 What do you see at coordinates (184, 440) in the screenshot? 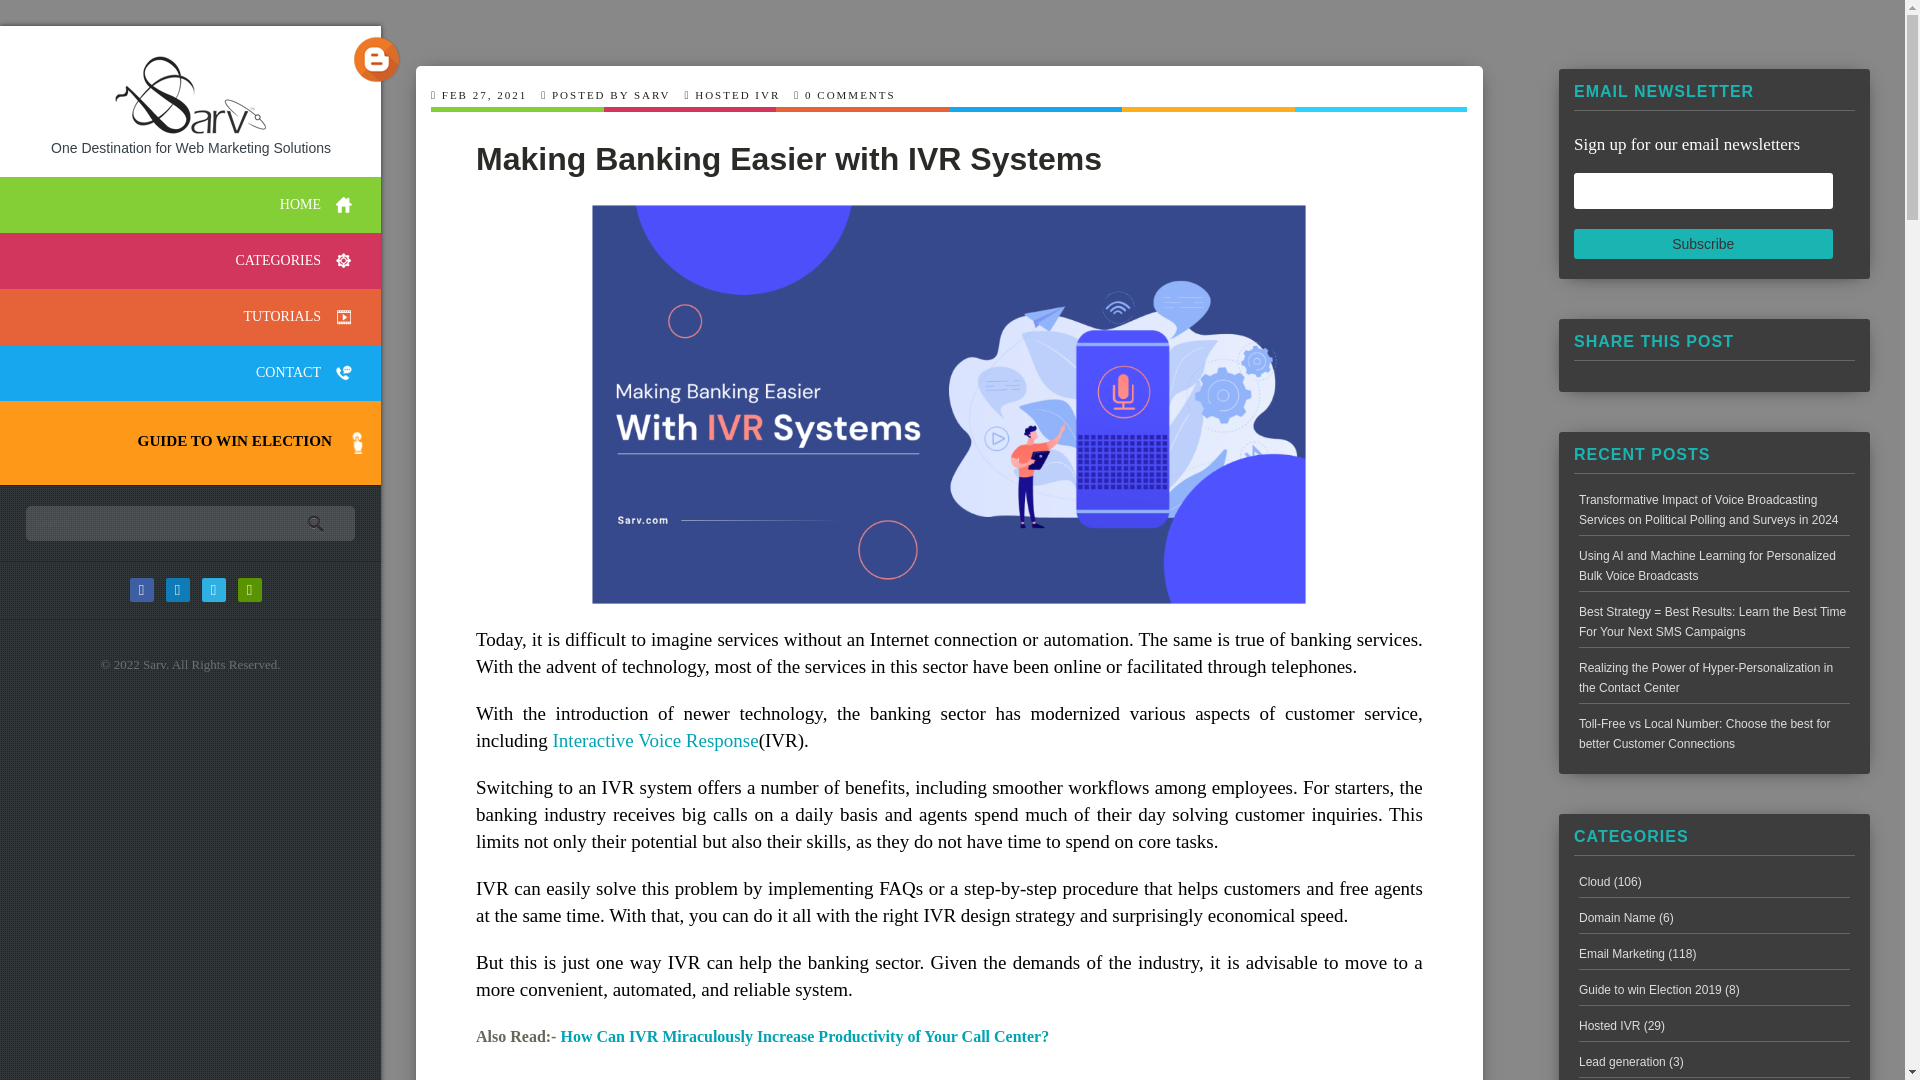
I see `GUIDE TO WIN ELECTION` at bounding box center [184, 440].